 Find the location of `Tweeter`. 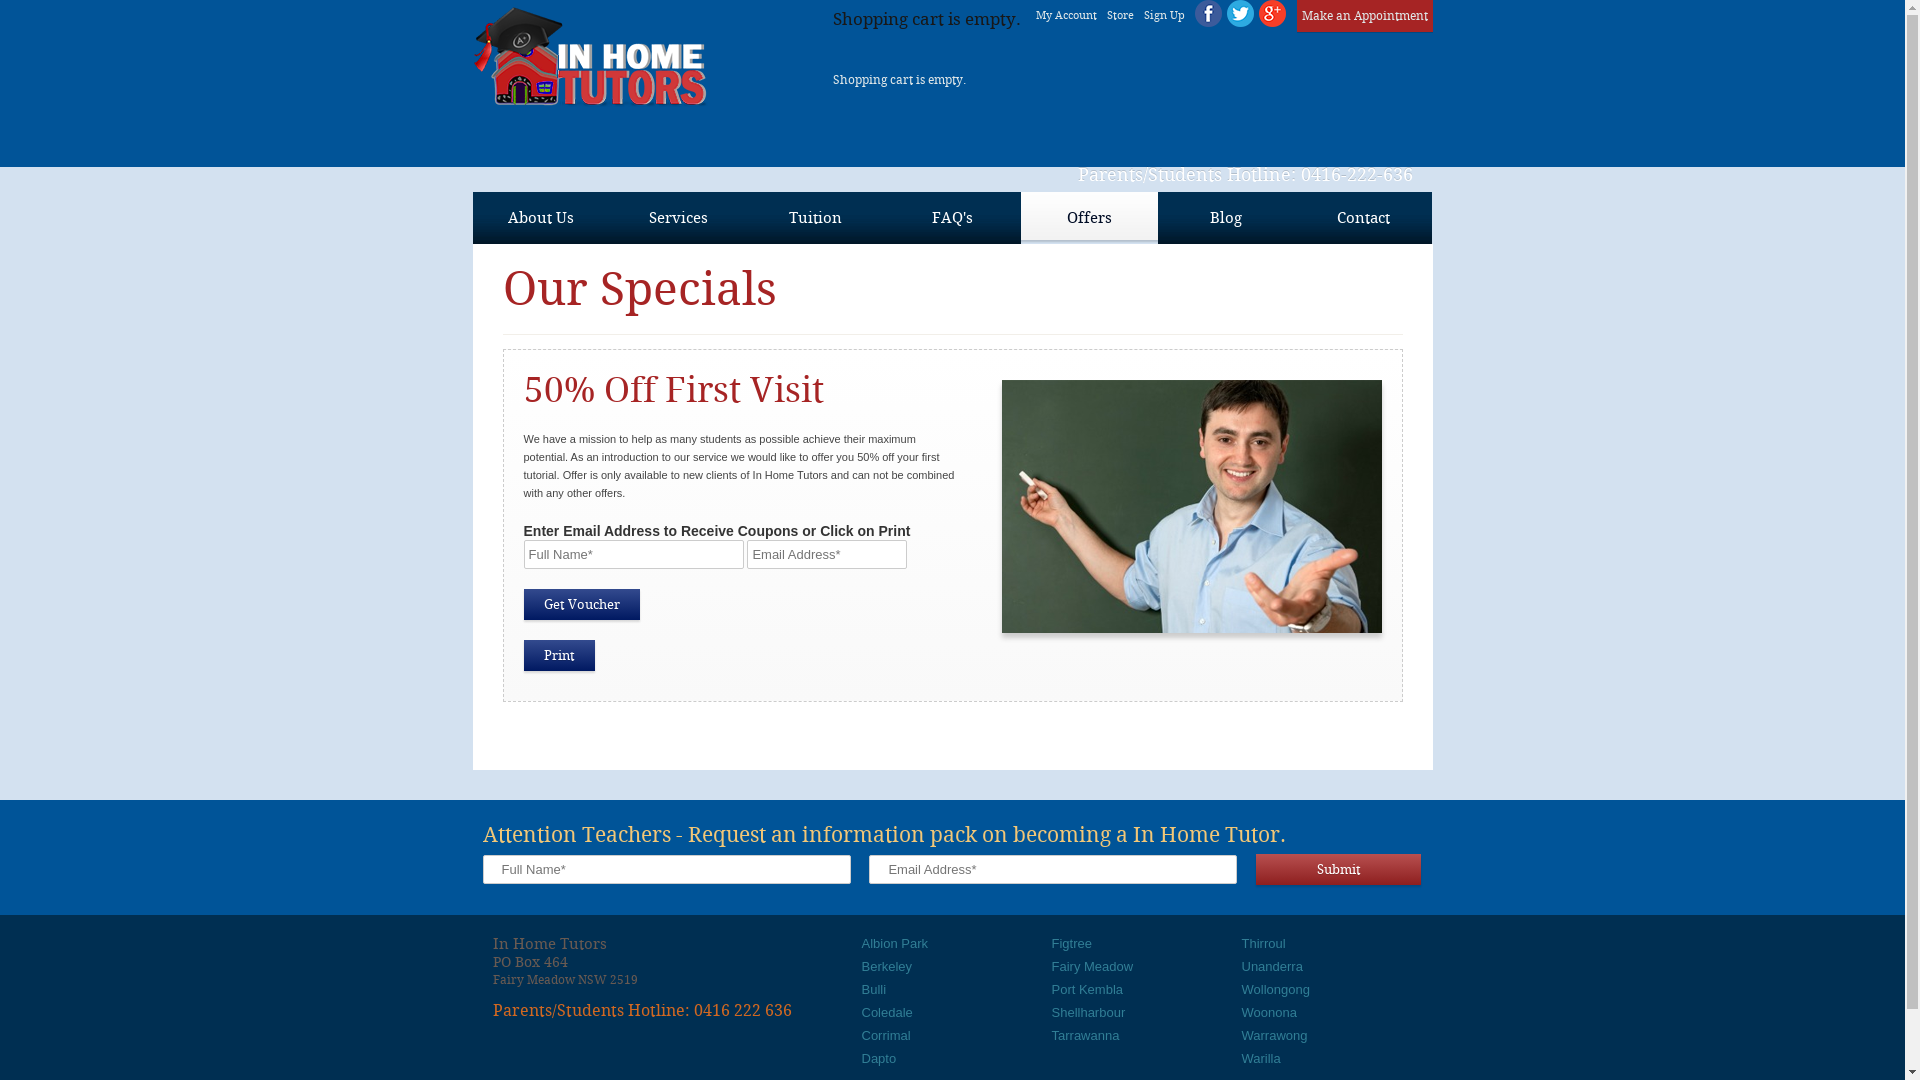

Tweeter is located at coordinates (1240, 14).